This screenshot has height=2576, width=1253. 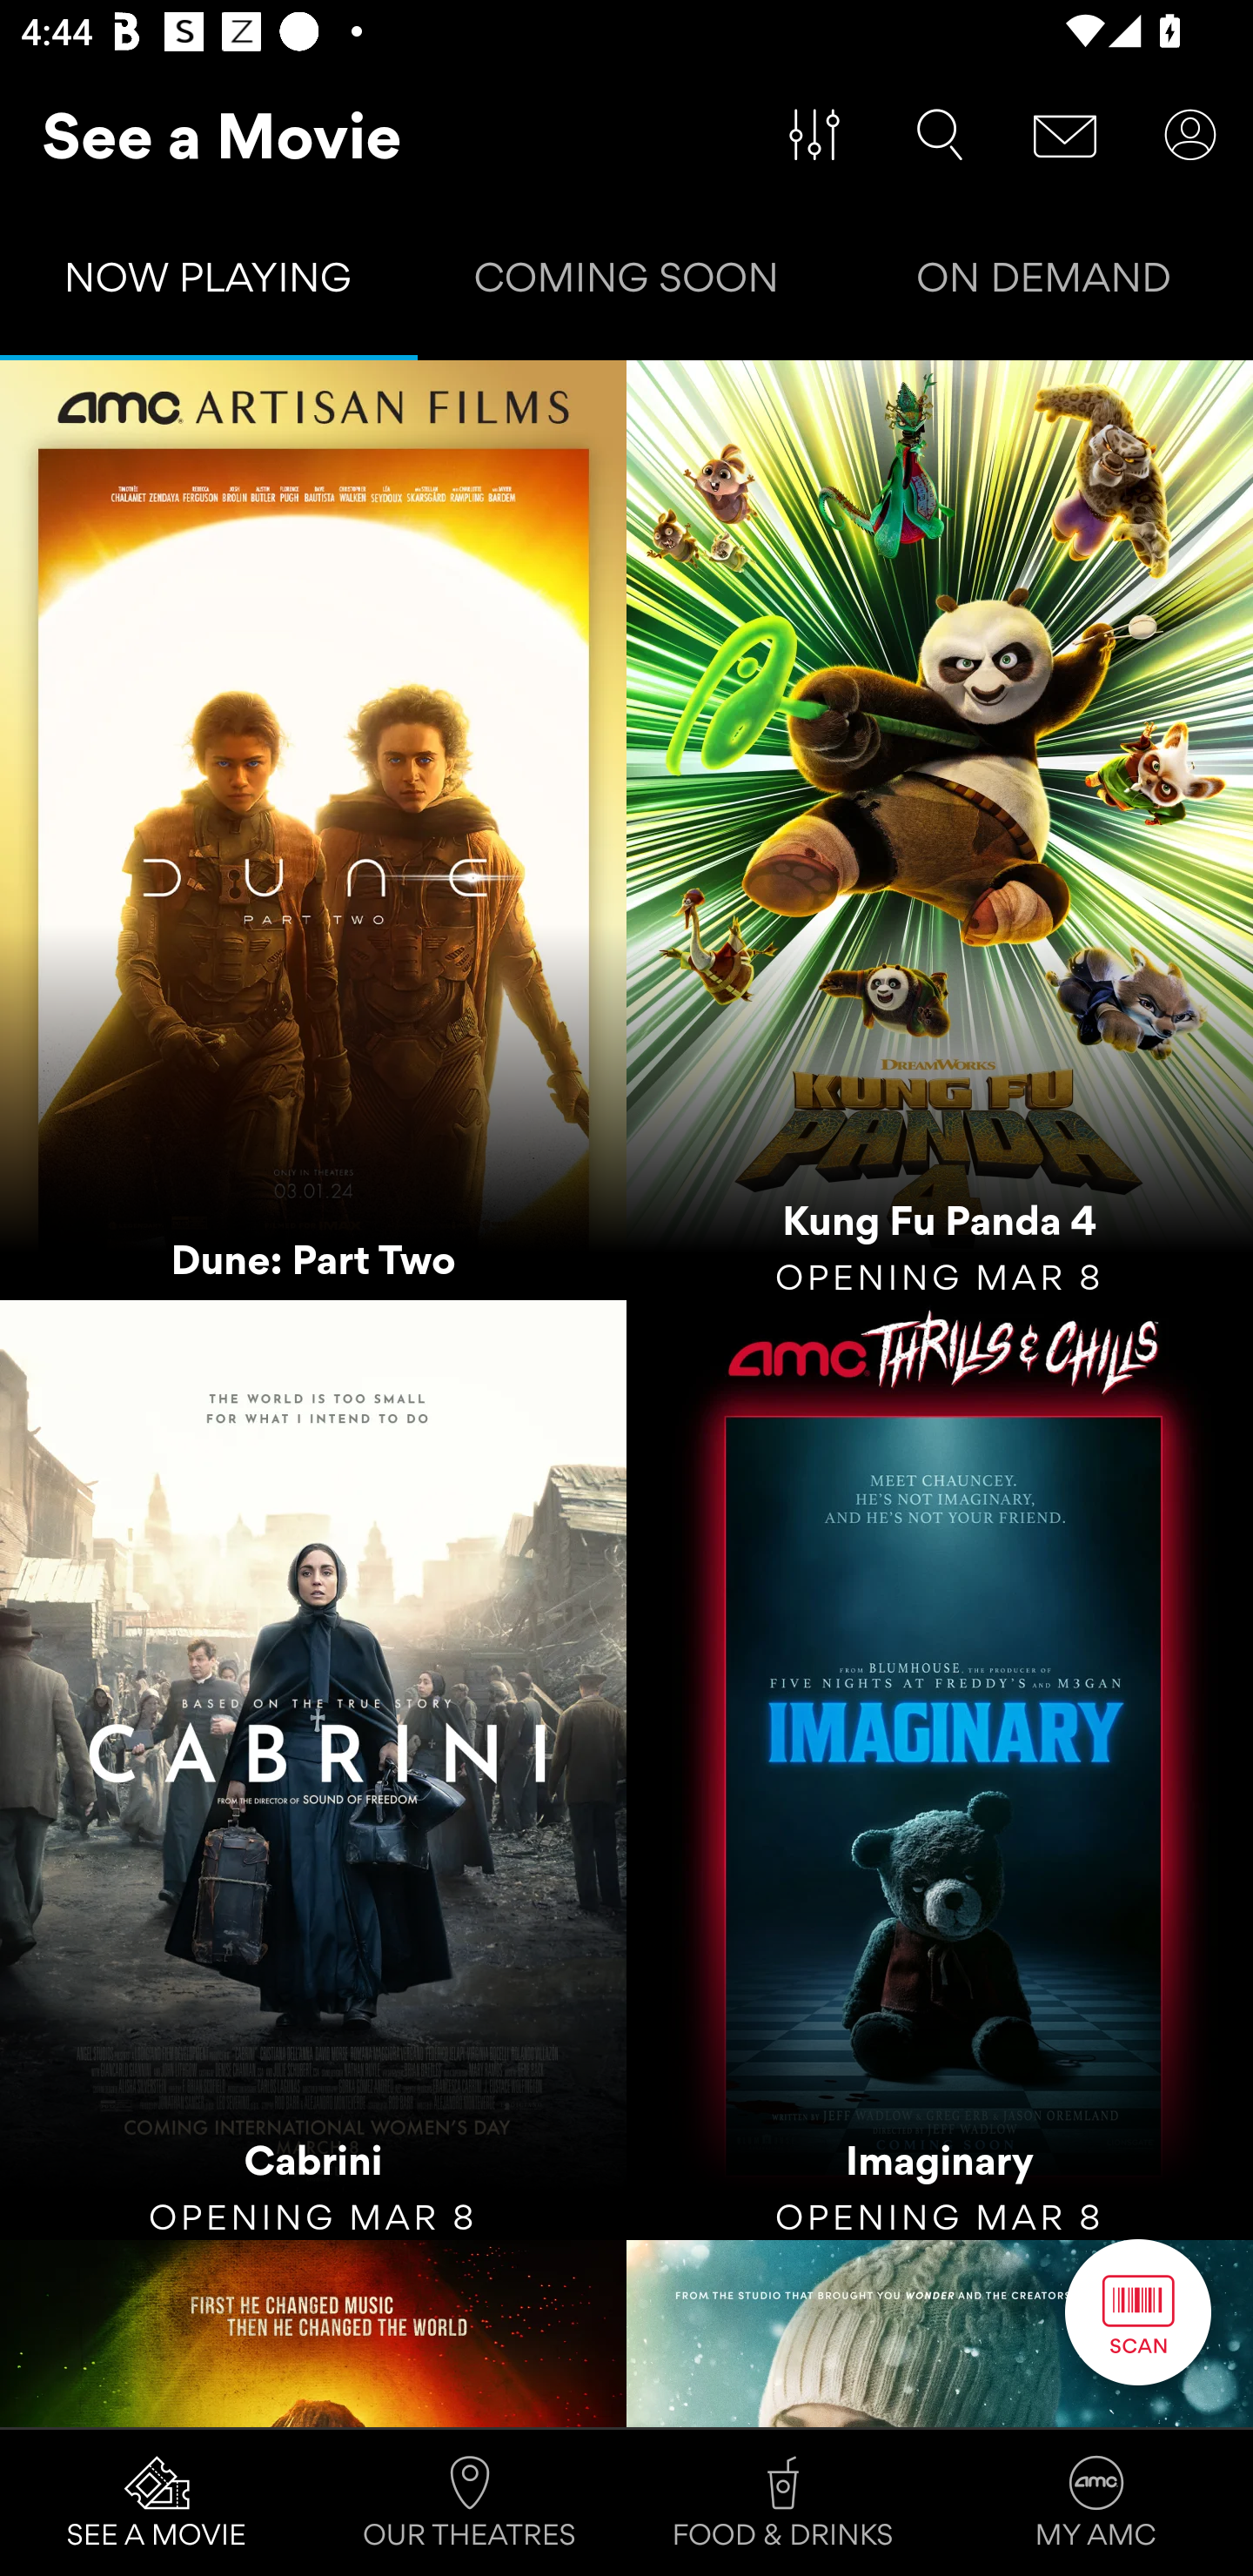 I want to click on FOOD & DRINKS
Tab 3 of 4, so click(x=783, y=2503).